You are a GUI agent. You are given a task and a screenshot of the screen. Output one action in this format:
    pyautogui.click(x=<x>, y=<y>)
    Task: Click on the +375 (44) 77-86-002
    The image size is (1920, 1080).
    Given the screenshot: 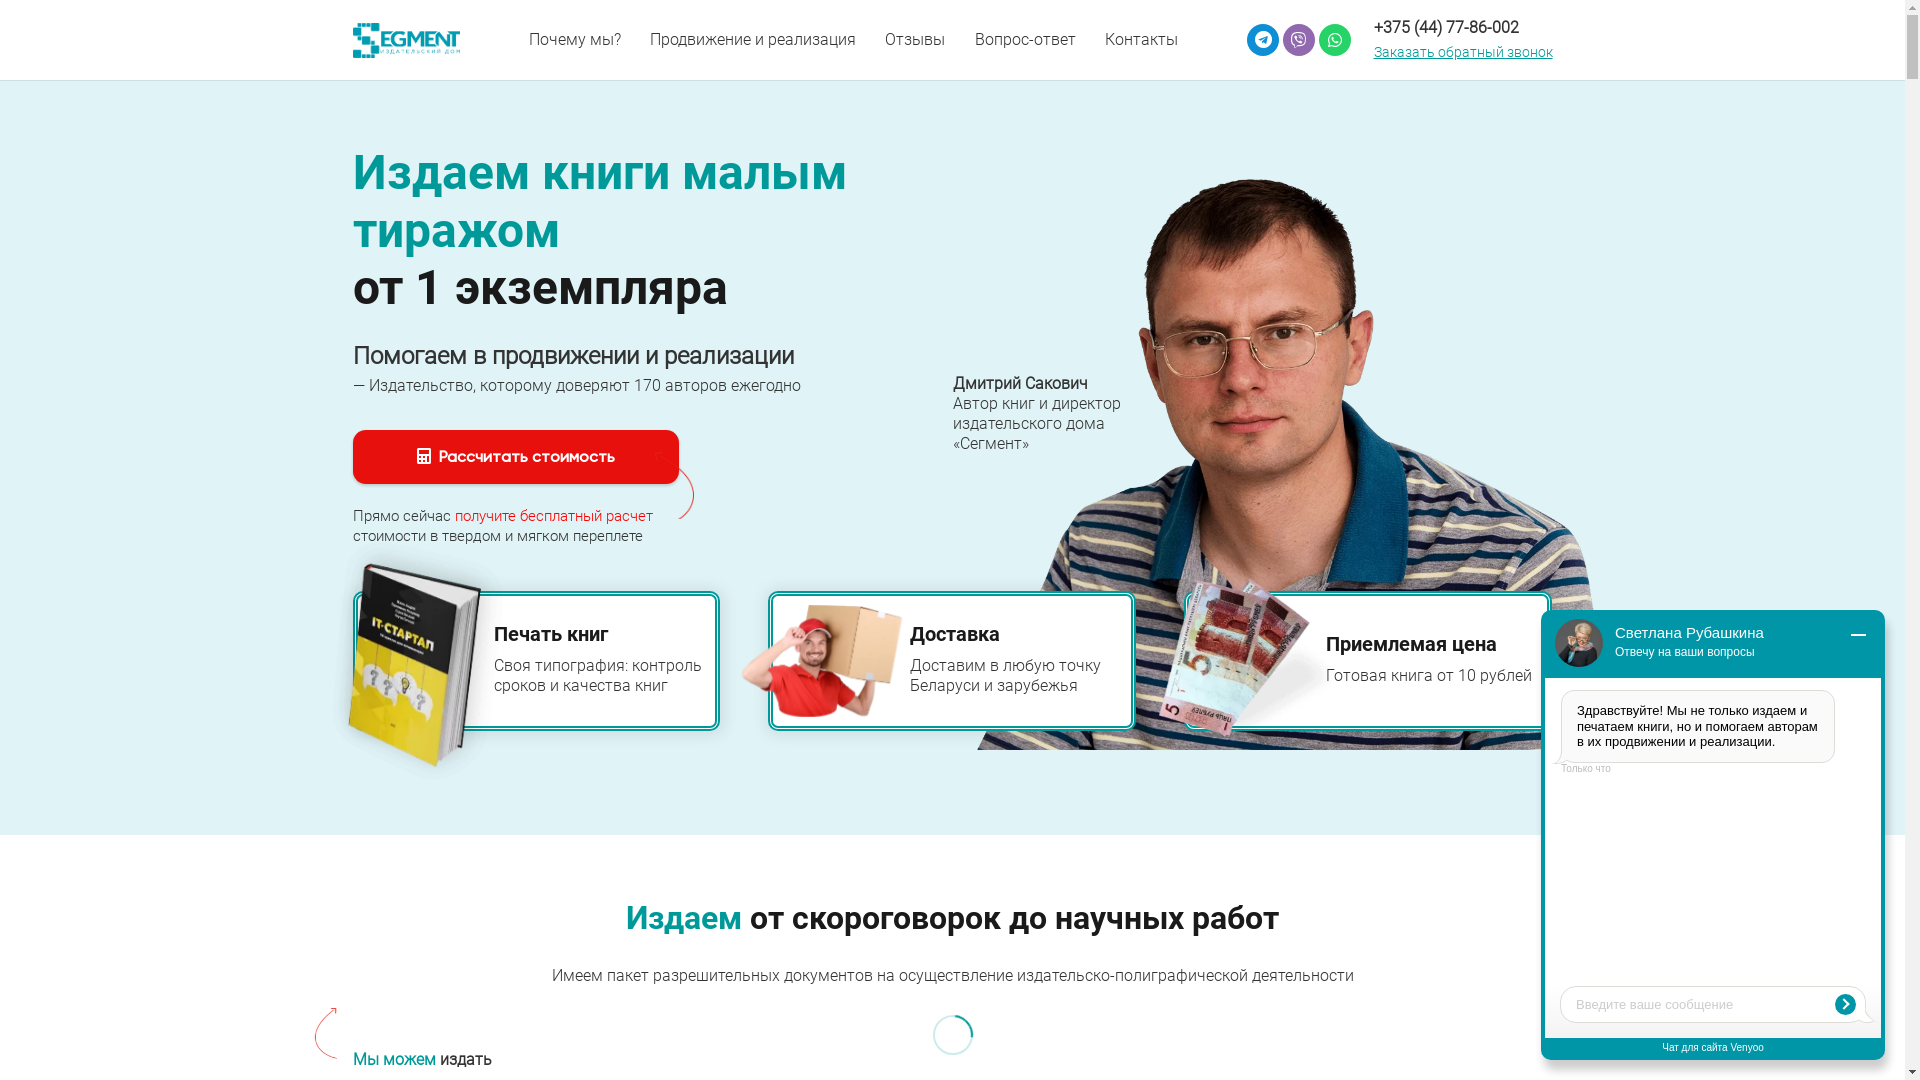 What is the action you would take?
    pyautogui.click(x=1446, y=28)
    